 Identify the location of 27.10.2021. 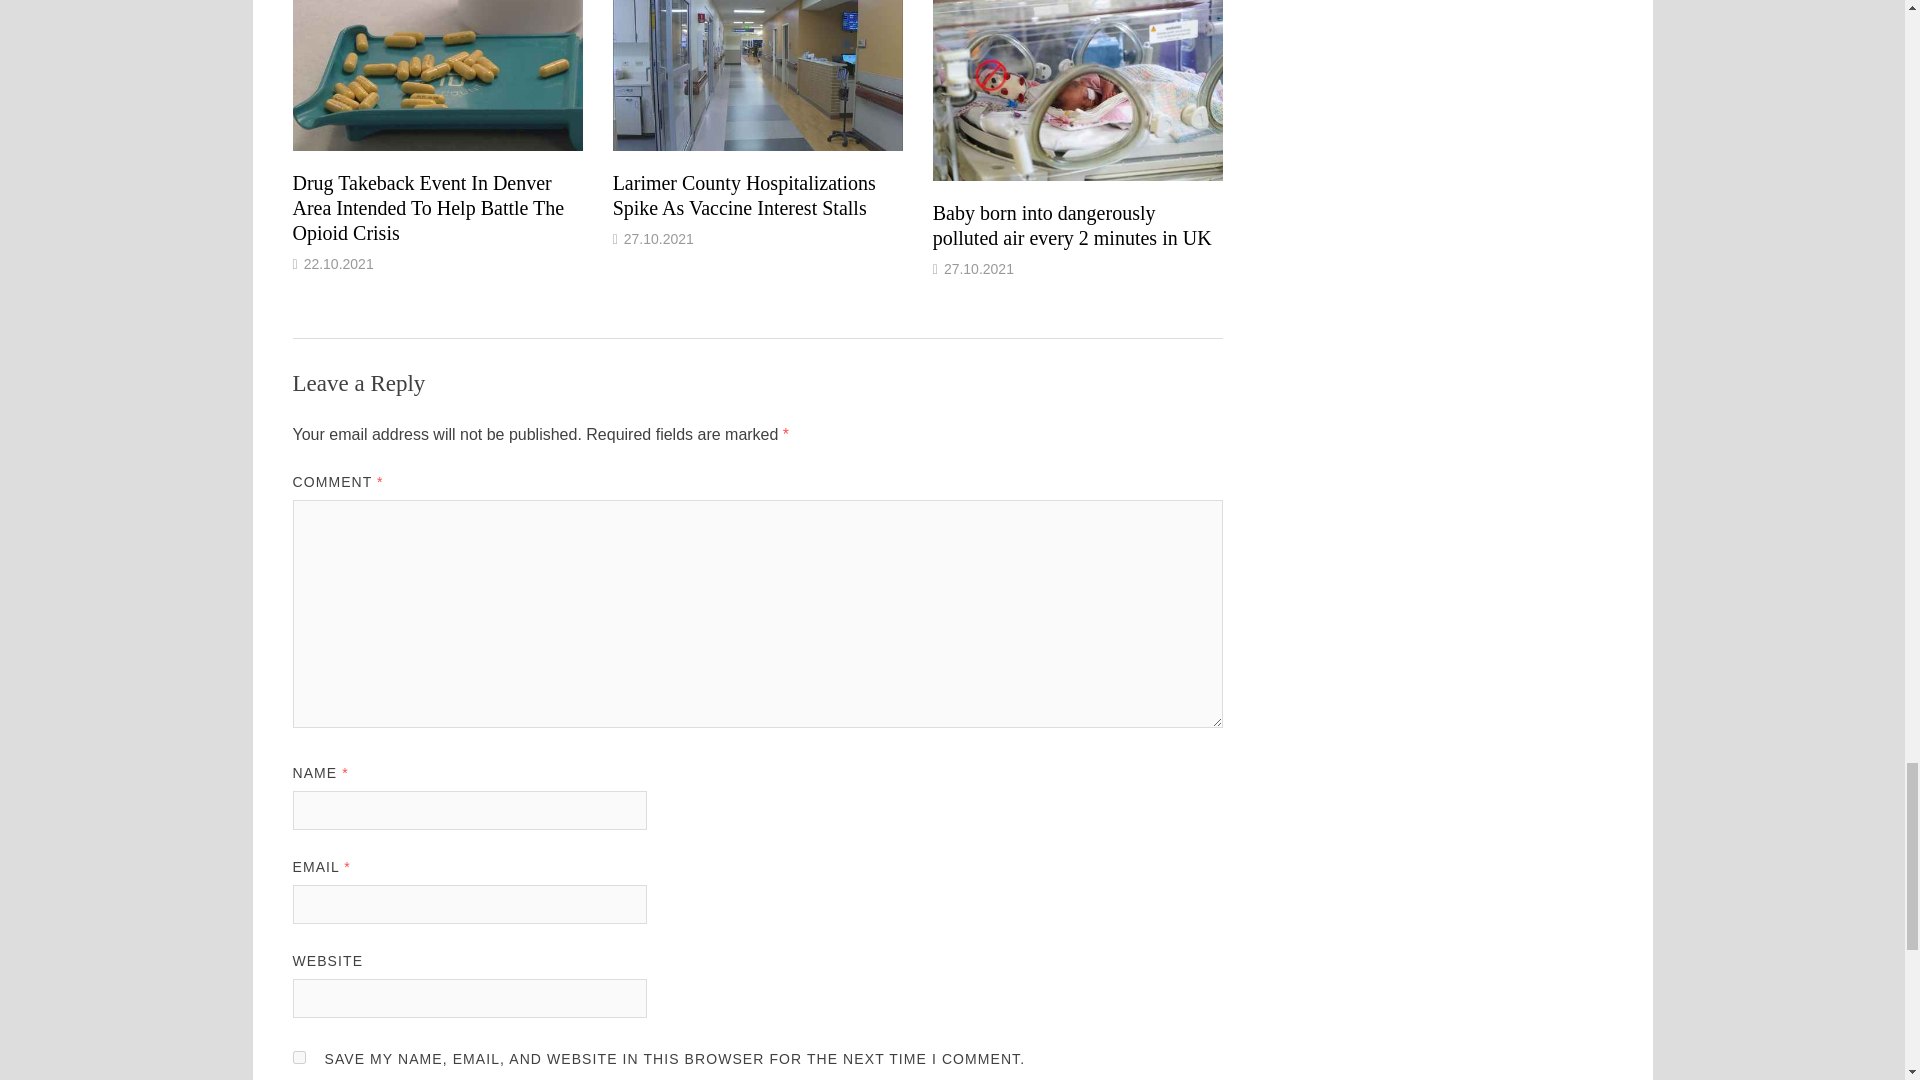
(978, 268).